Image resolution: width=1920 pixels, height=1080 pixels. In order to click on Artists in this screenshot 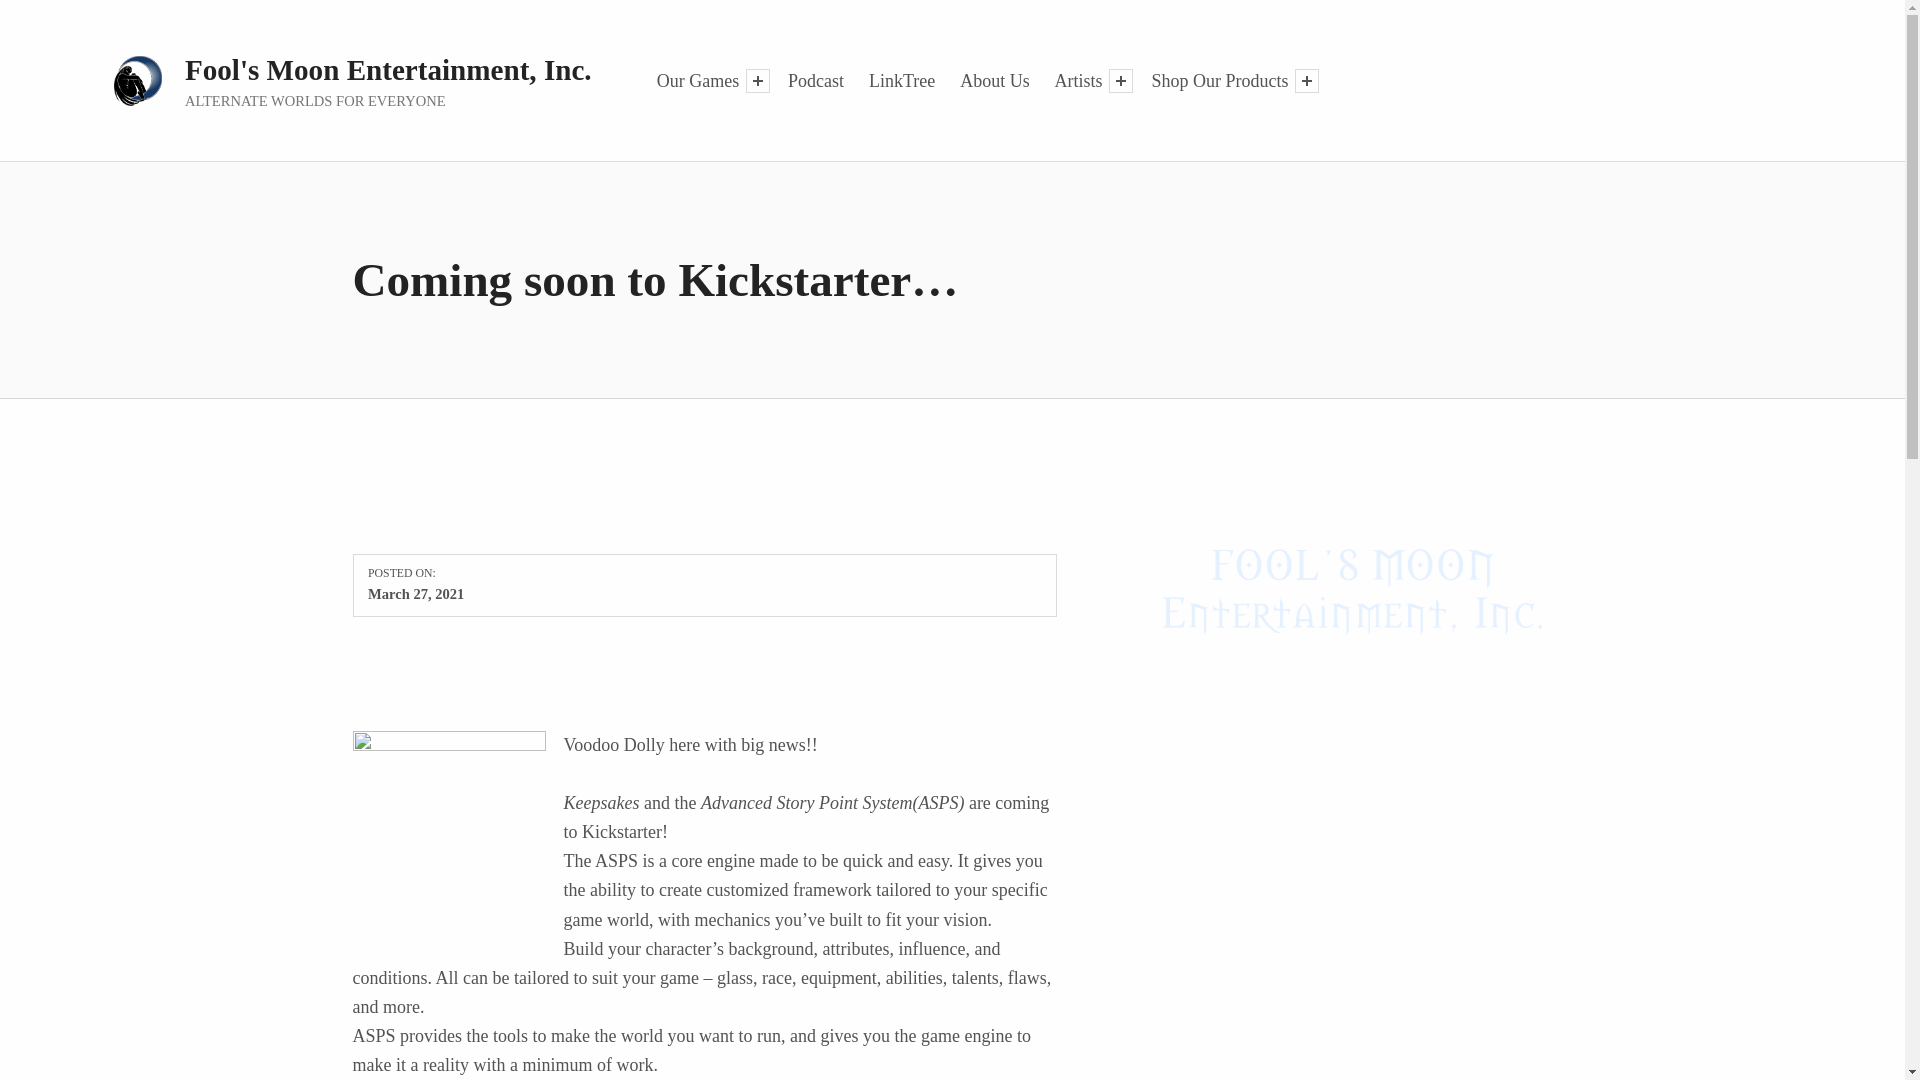, I will do `click(1078, 80)`.